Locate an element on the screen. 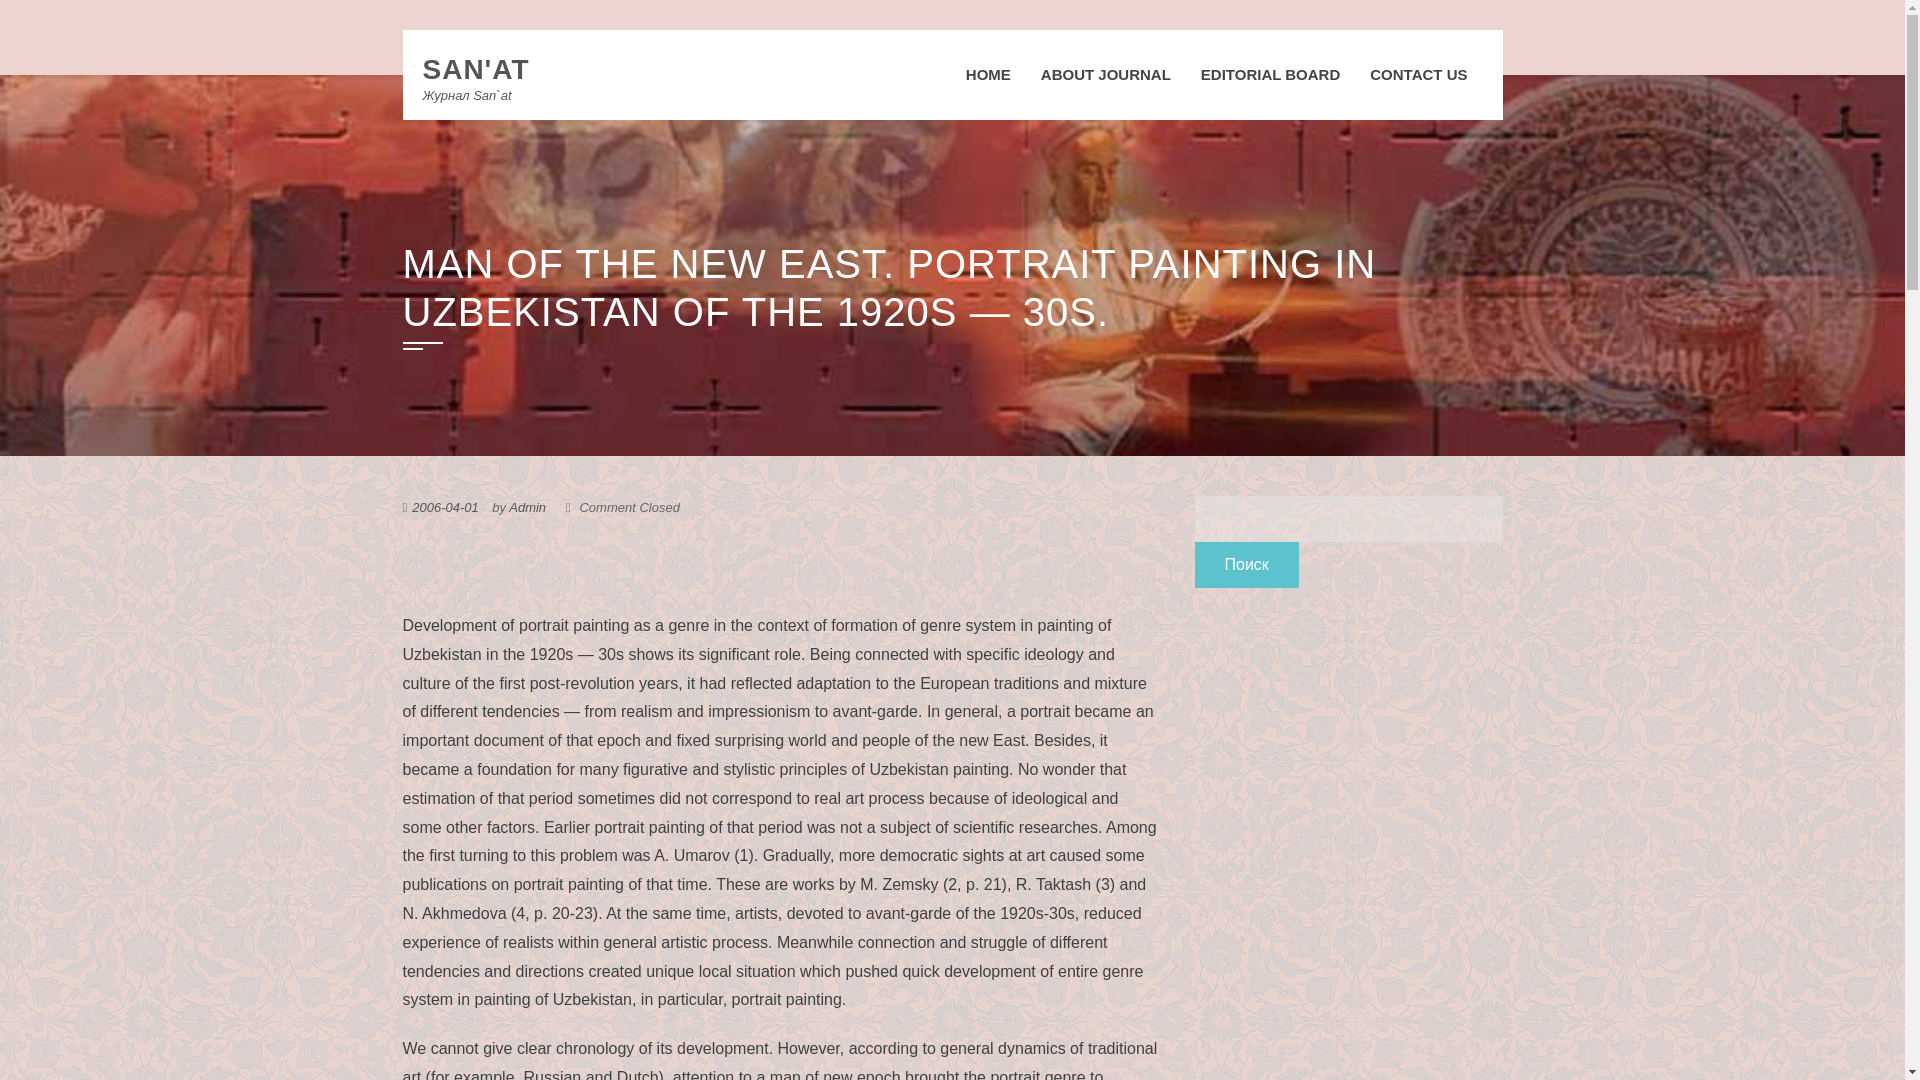 This screenshot has height=1080, width=1920. SAN'AT is located at coordinates (476, 70).